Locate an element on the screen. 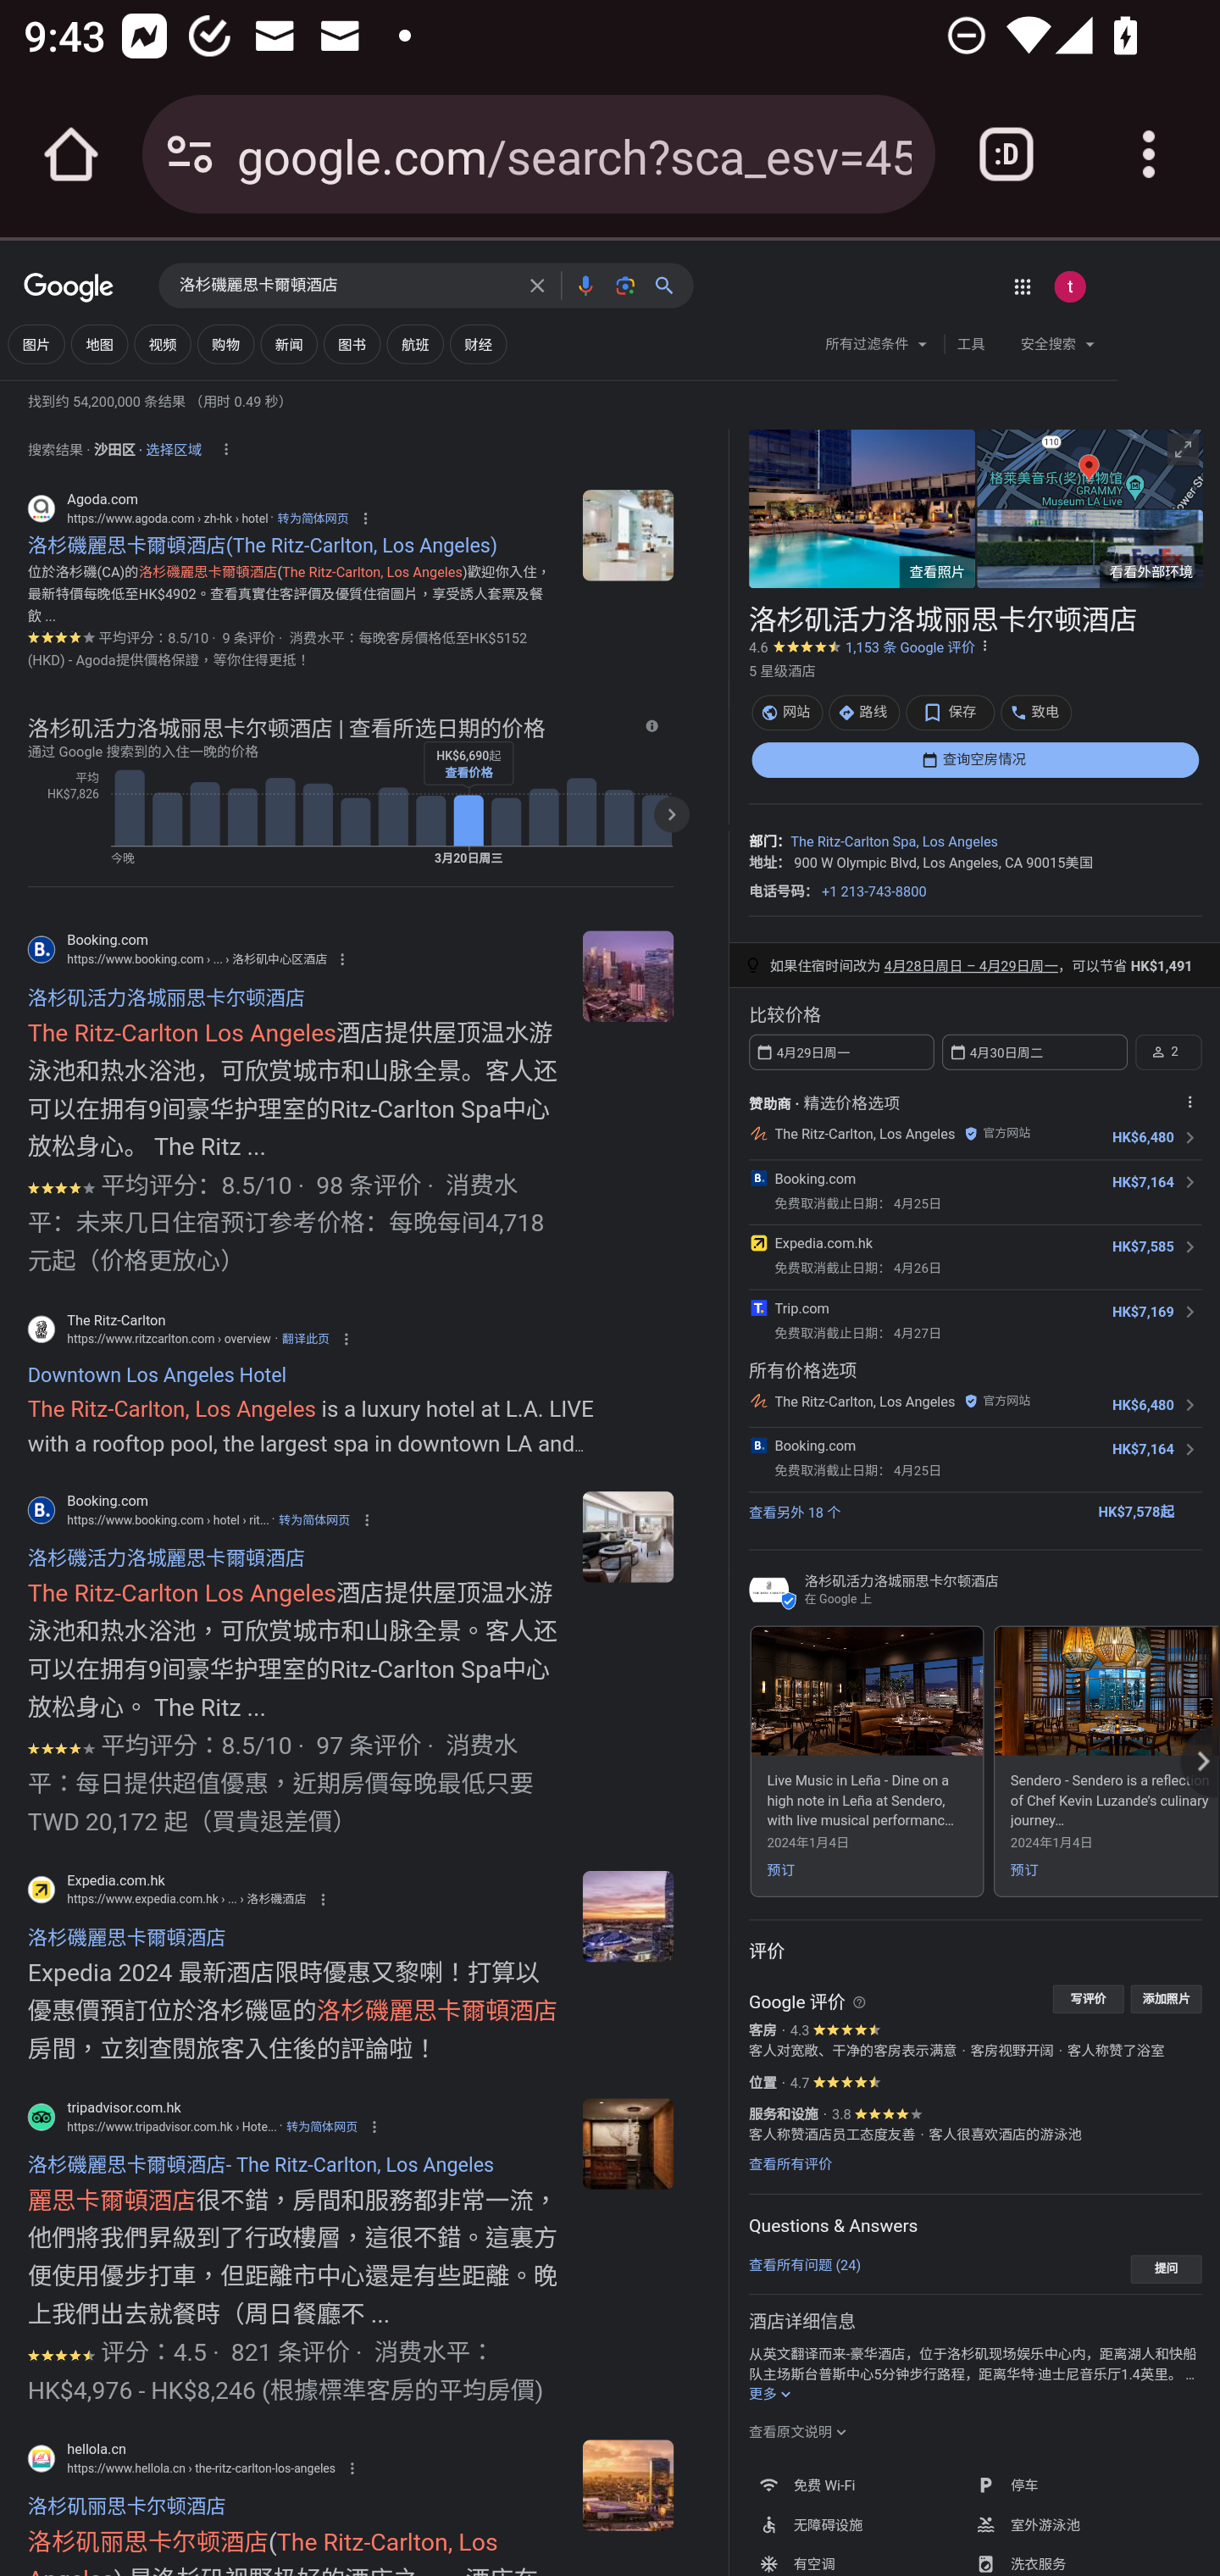 The width and height of the screenshot is (1220, 2576). 清除 is located at coordinates (536, 285).